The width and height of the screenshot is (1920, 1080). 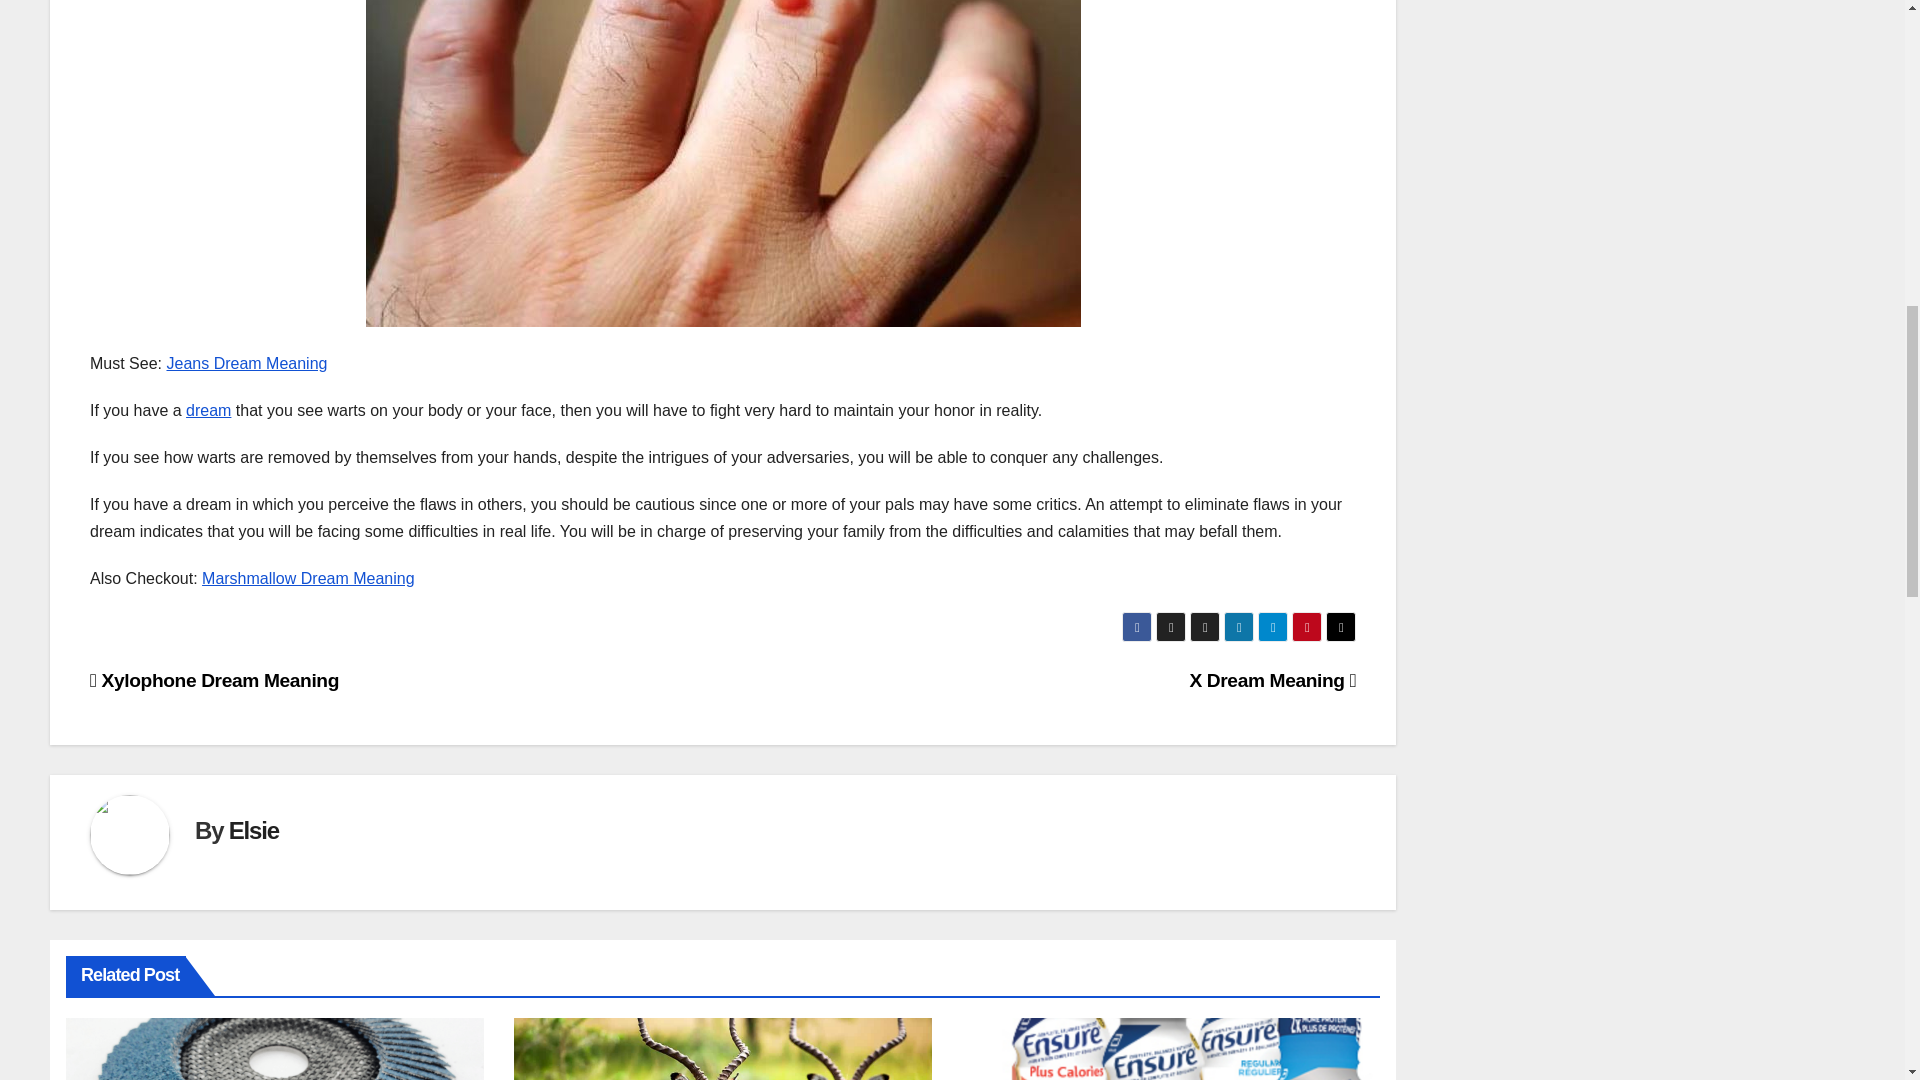 I want to click on dream, so click(x=208, y=410).